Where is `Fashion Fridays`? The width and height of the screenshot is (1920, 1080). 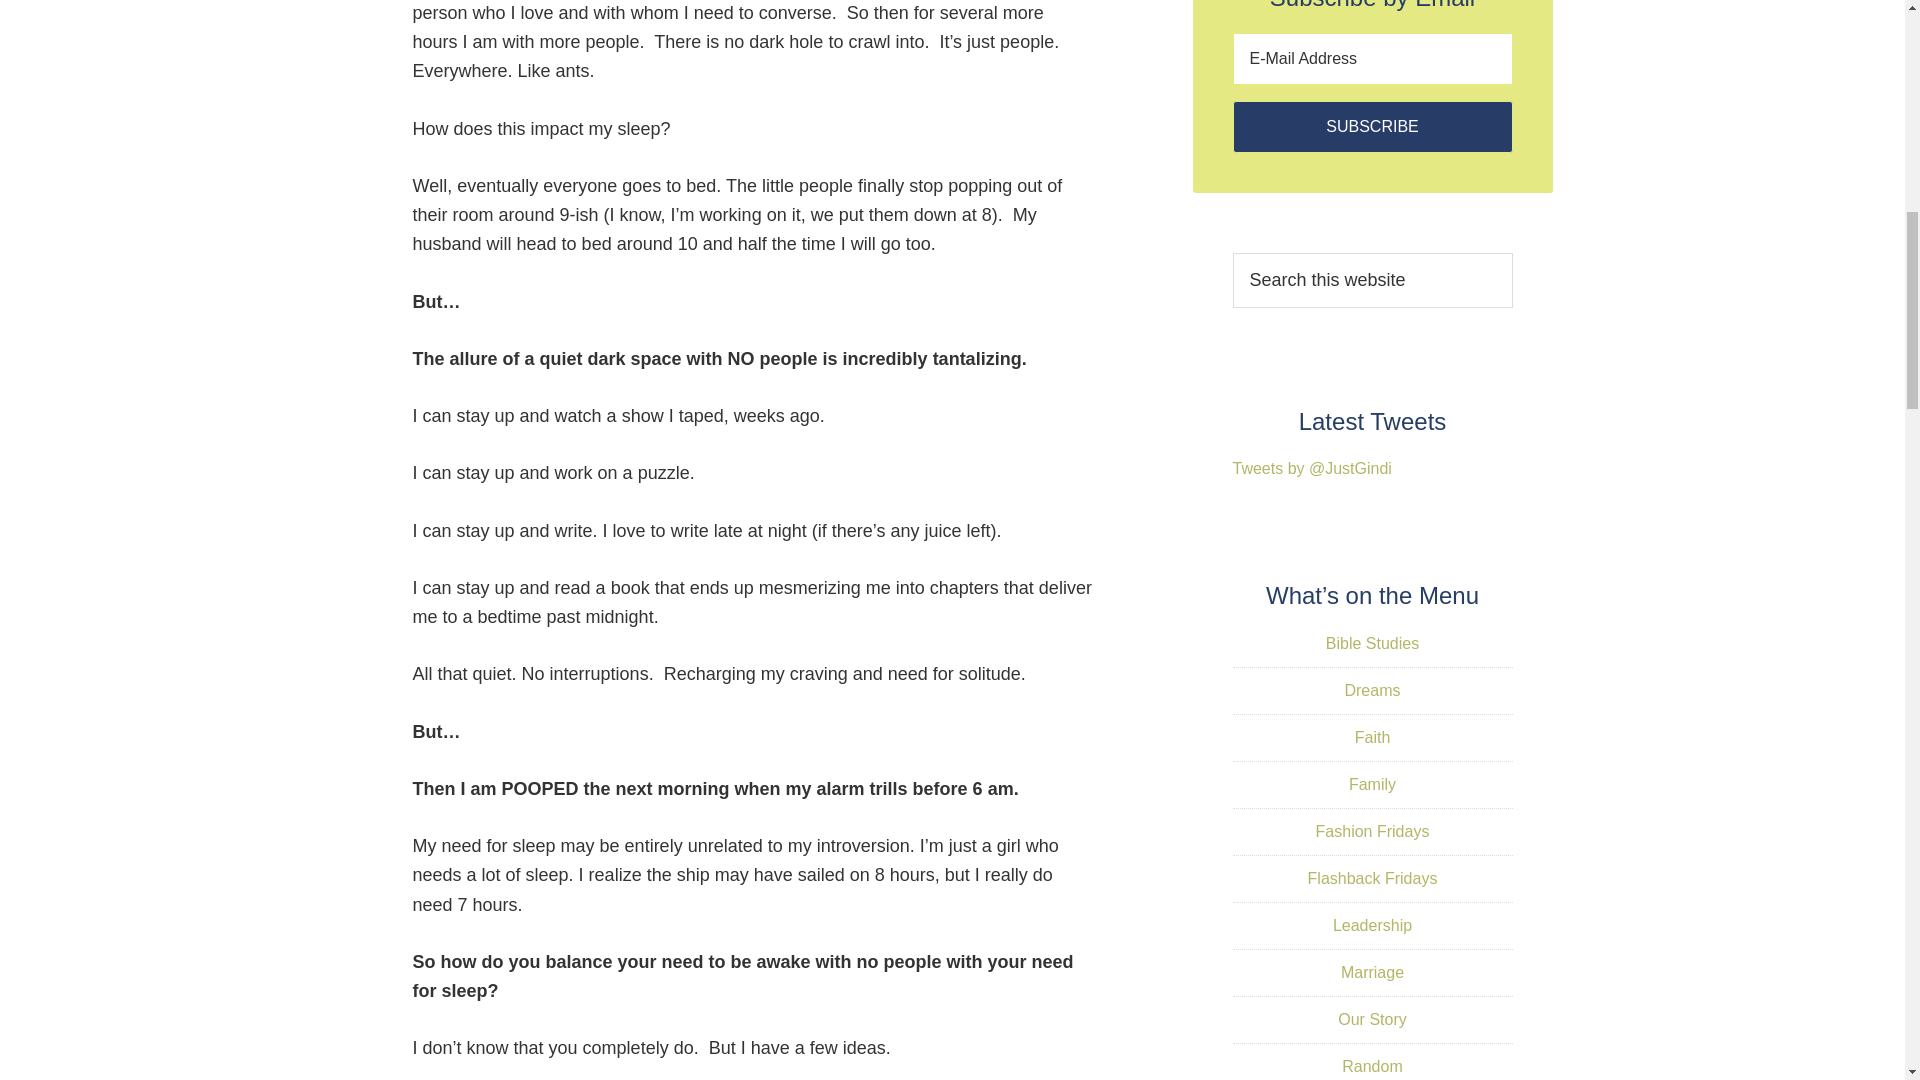 Fashion Fridays is located at coordinates (1372, 831).